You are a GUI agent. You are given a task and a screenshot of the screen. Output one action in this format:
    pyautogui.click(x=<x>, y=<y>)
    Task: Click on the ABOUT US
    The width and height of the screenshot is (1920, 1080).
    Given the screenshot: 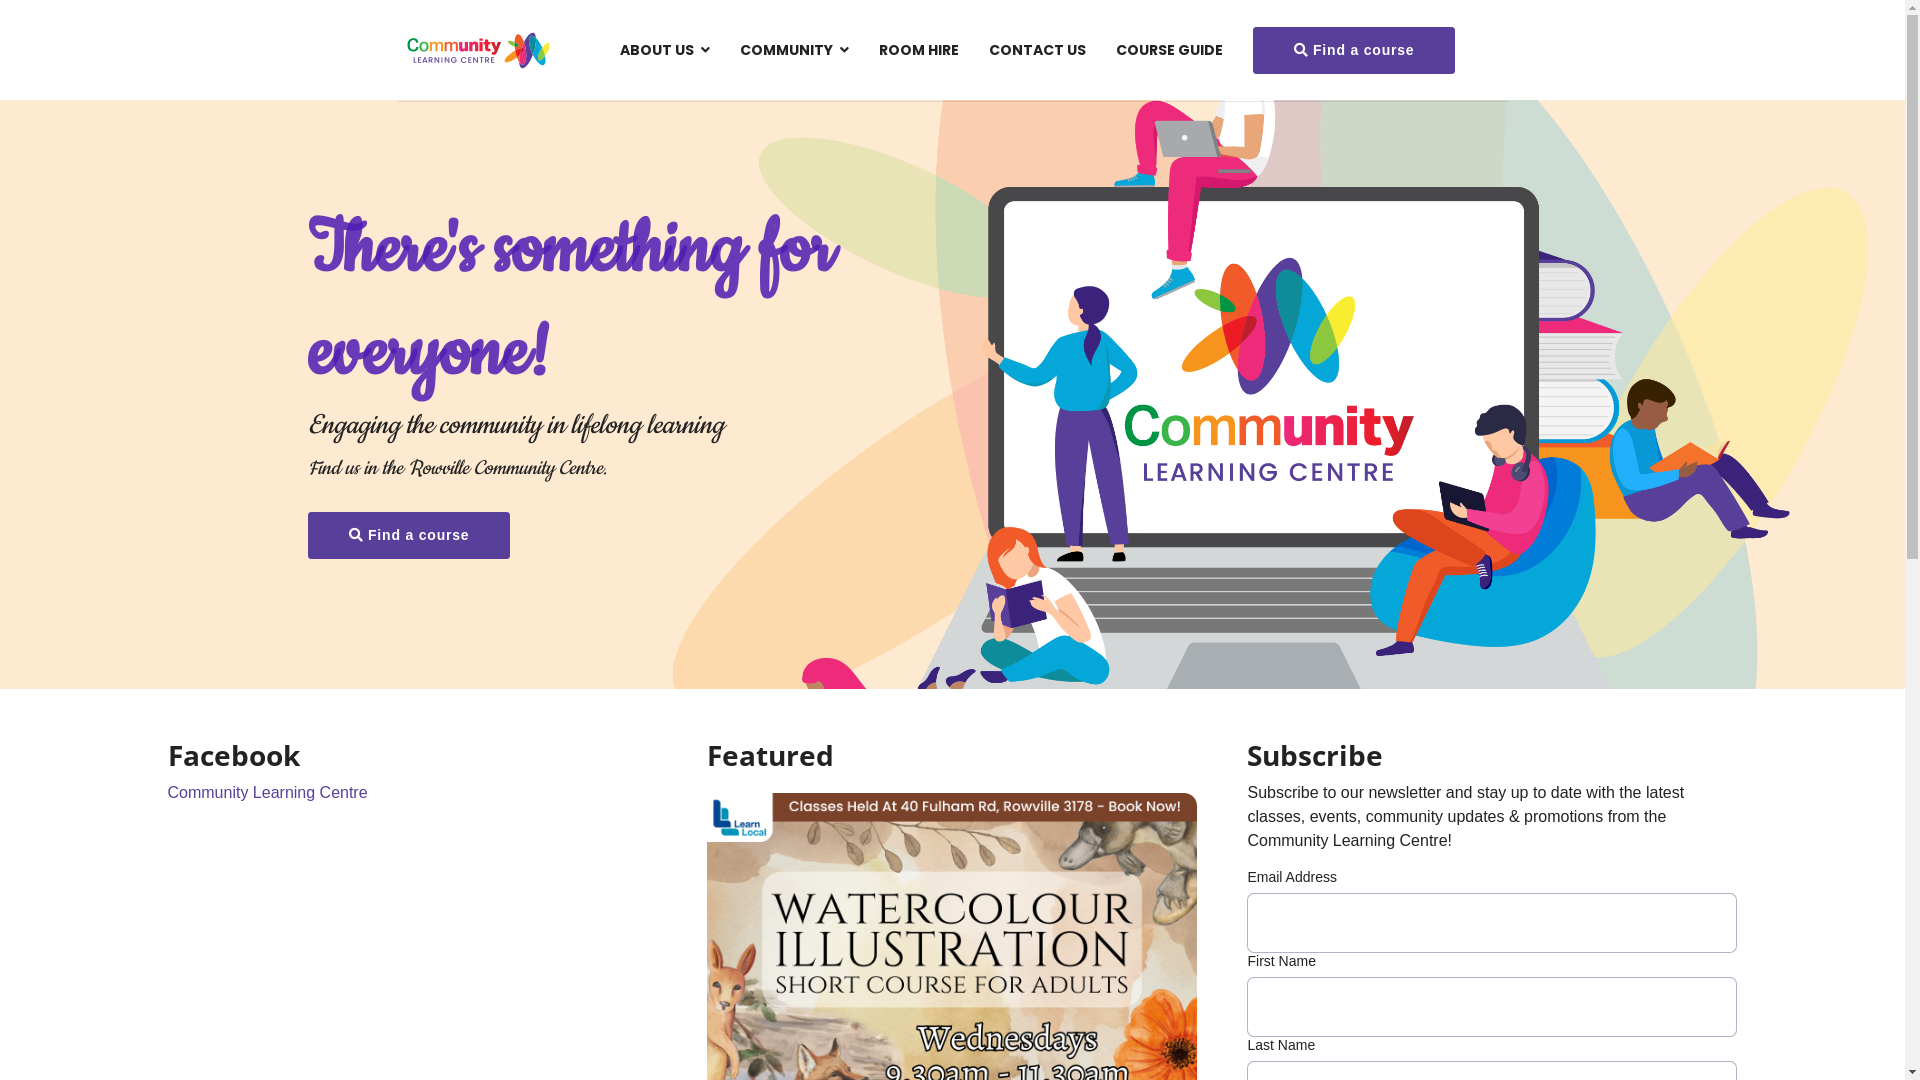 What is the action you would take?
    pyautogui.click(x=664, y=50)
    